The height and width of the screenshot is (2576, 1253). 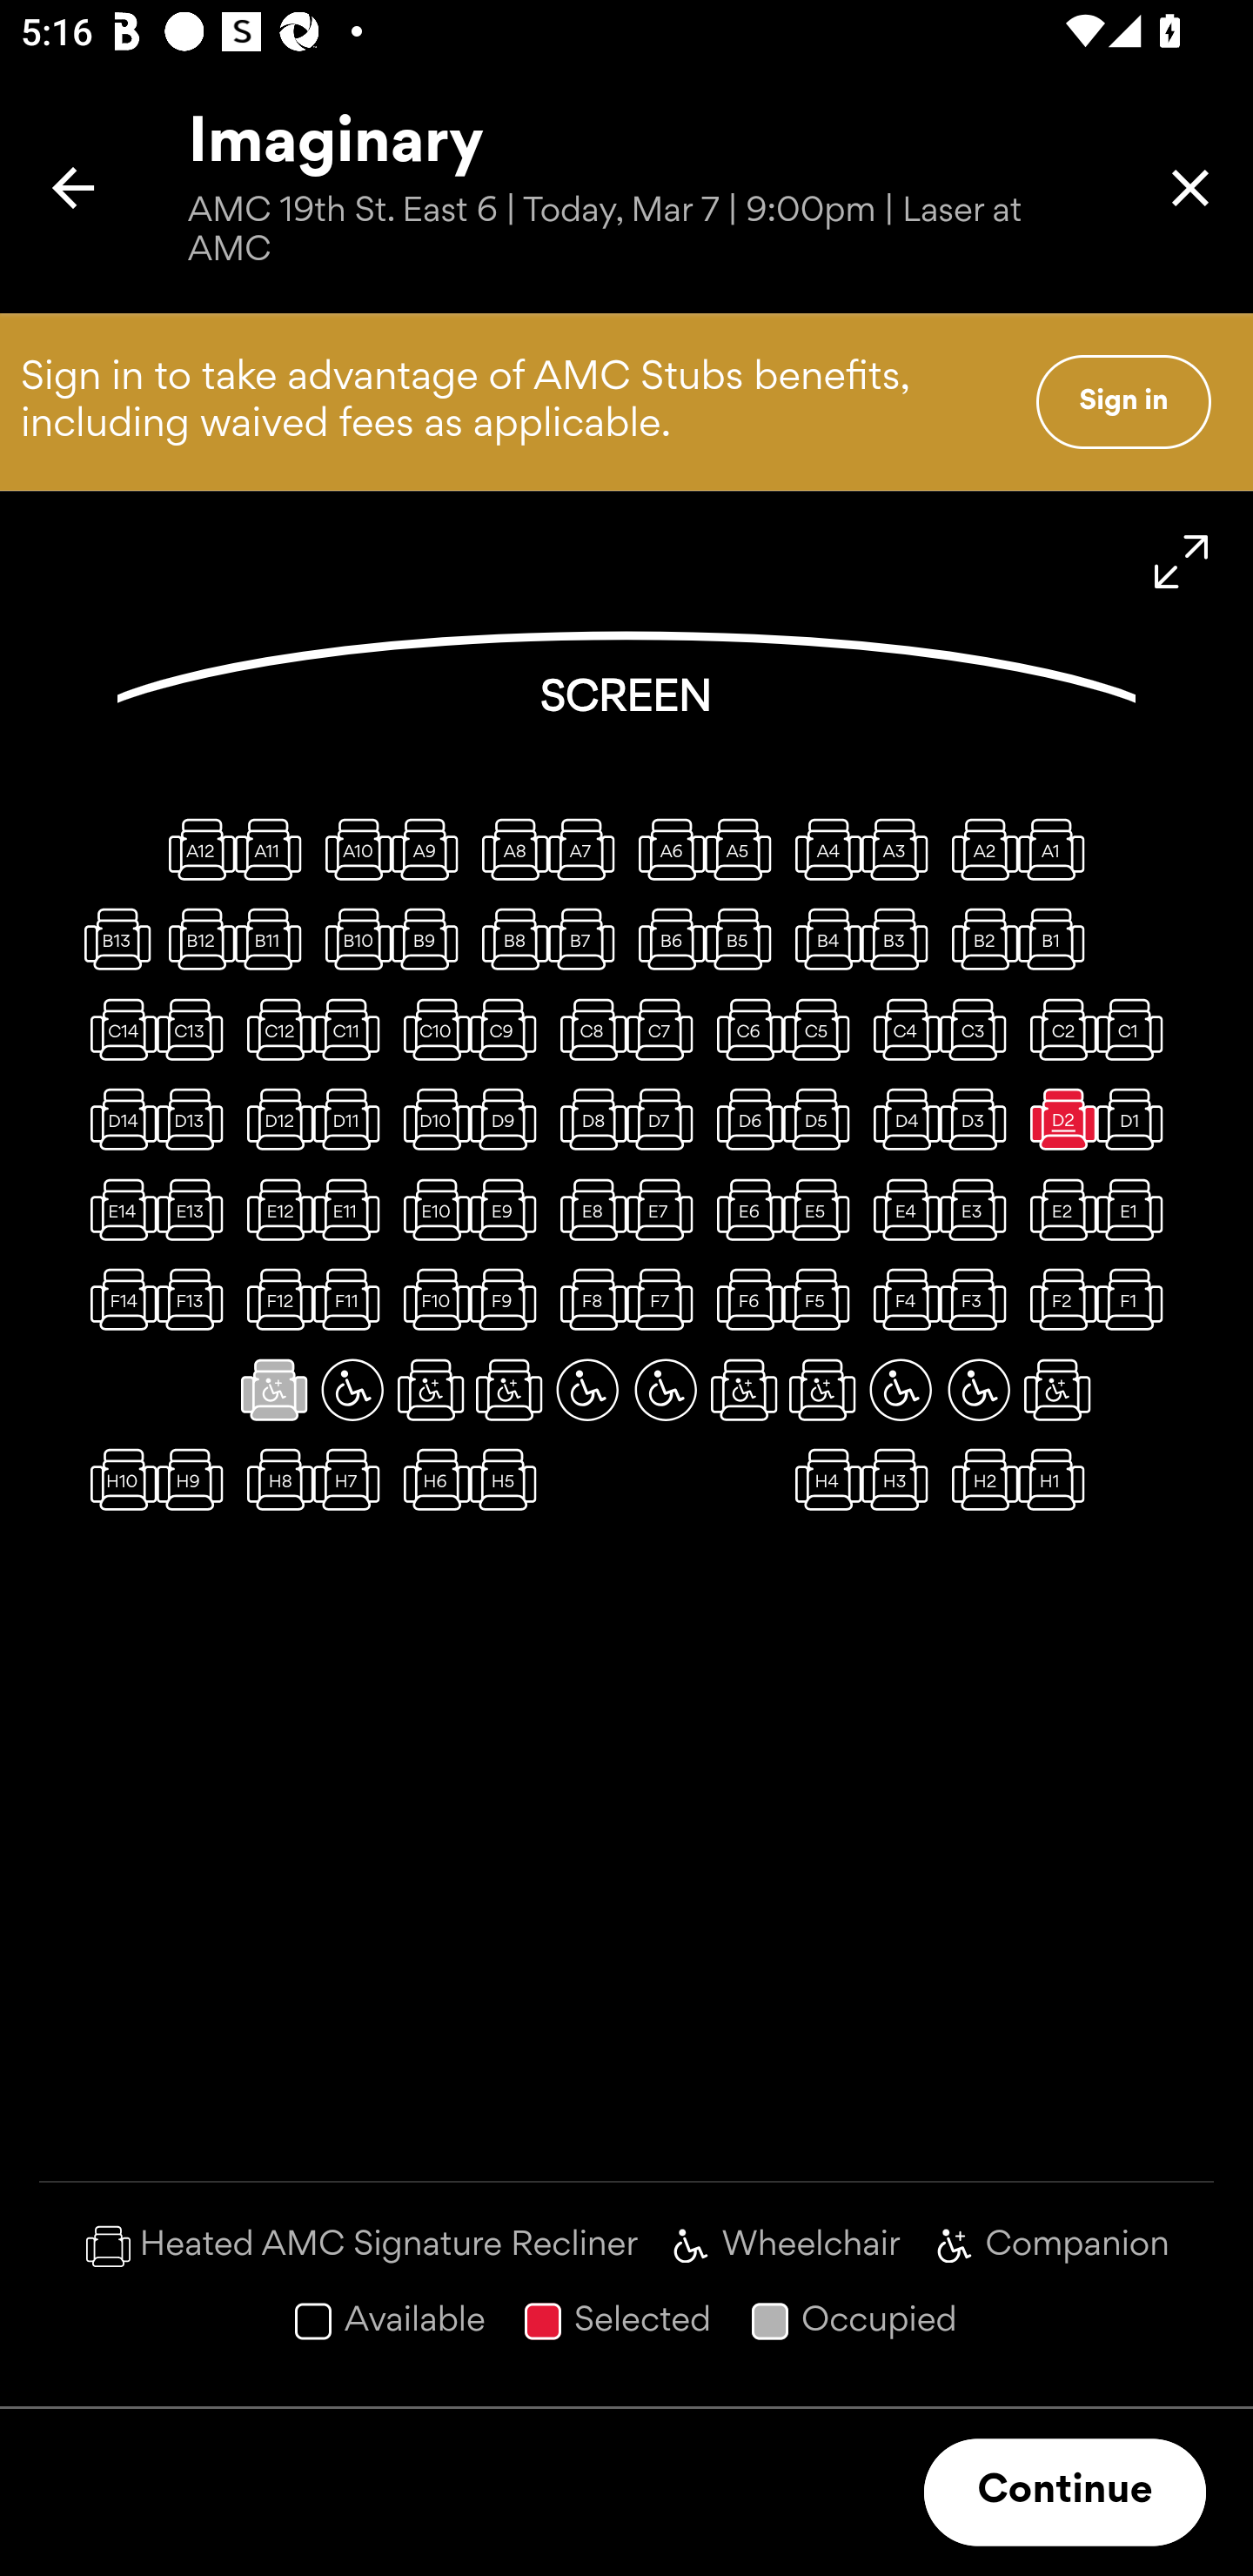 I want to click on H3, Regular seat, available, so click(x=901, y=1479).